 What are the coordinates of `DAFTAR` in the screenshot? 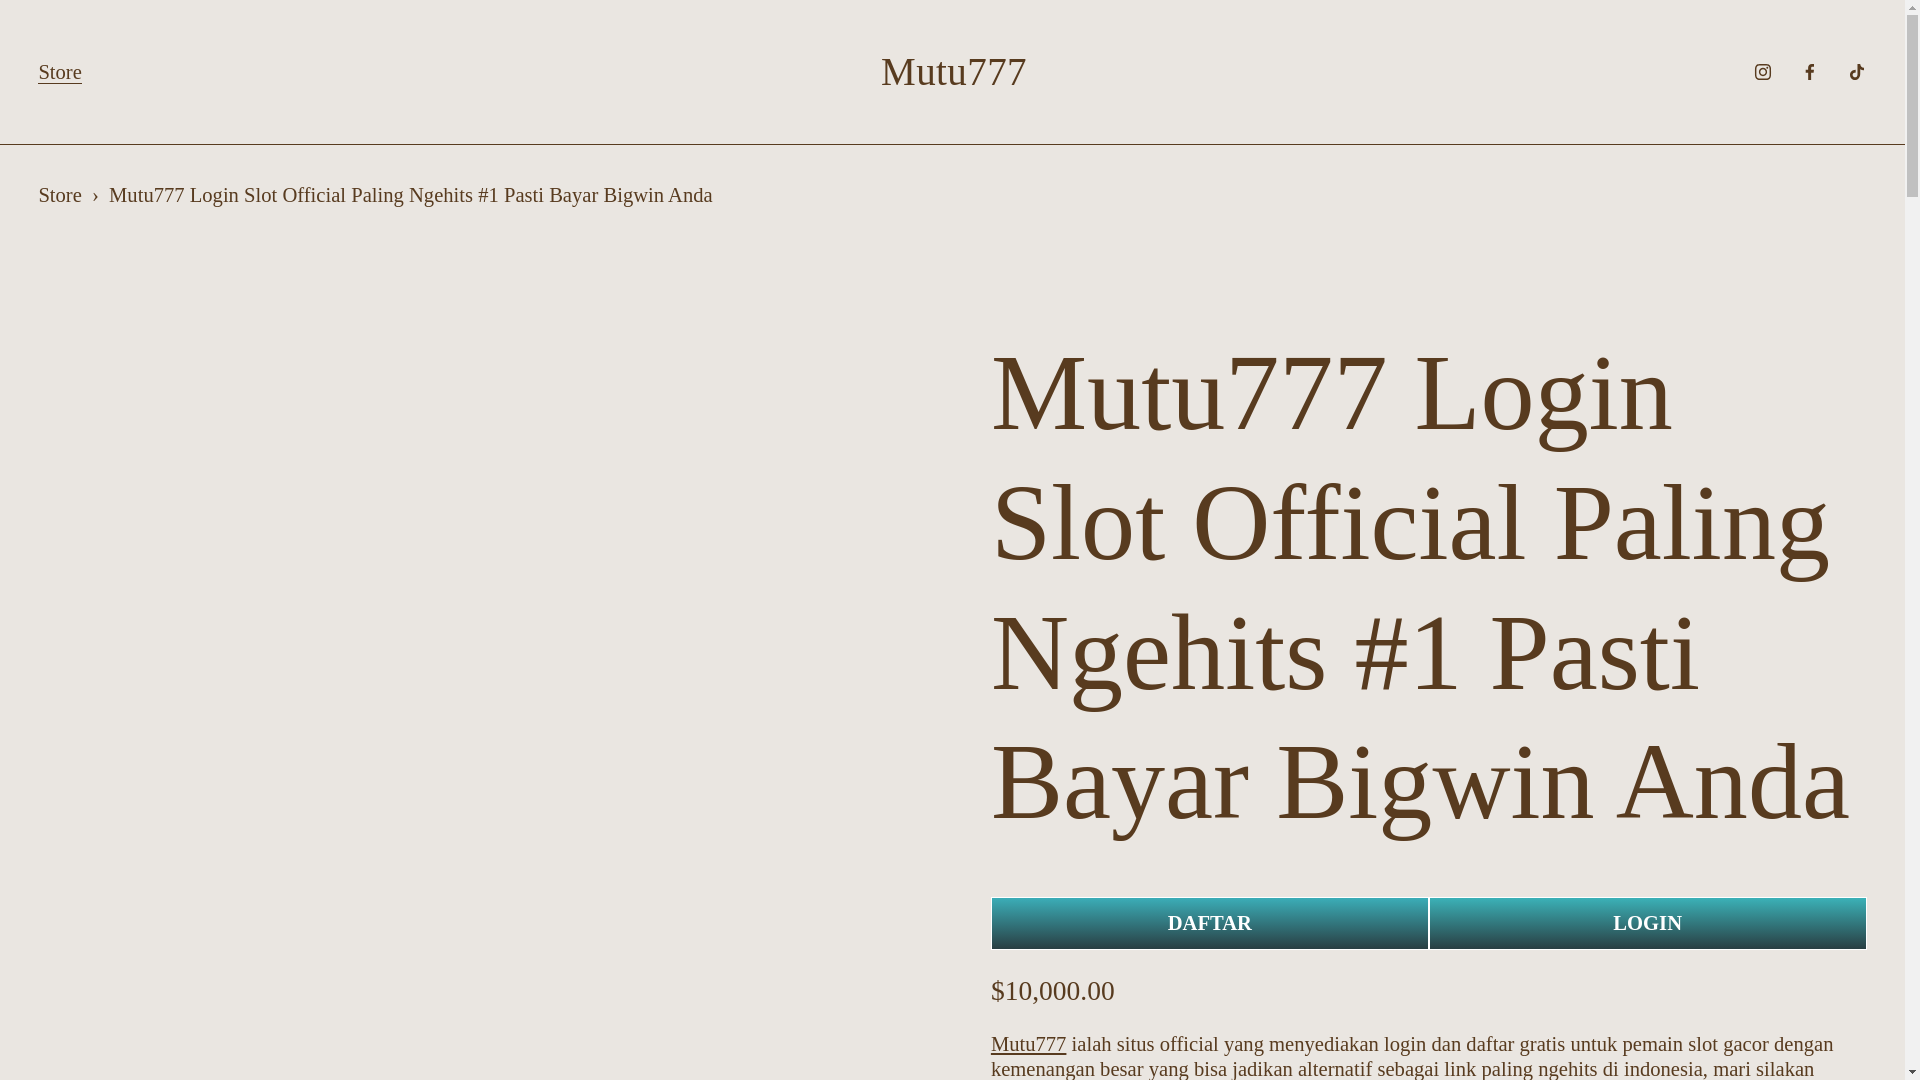 It's located at (1209, 924).